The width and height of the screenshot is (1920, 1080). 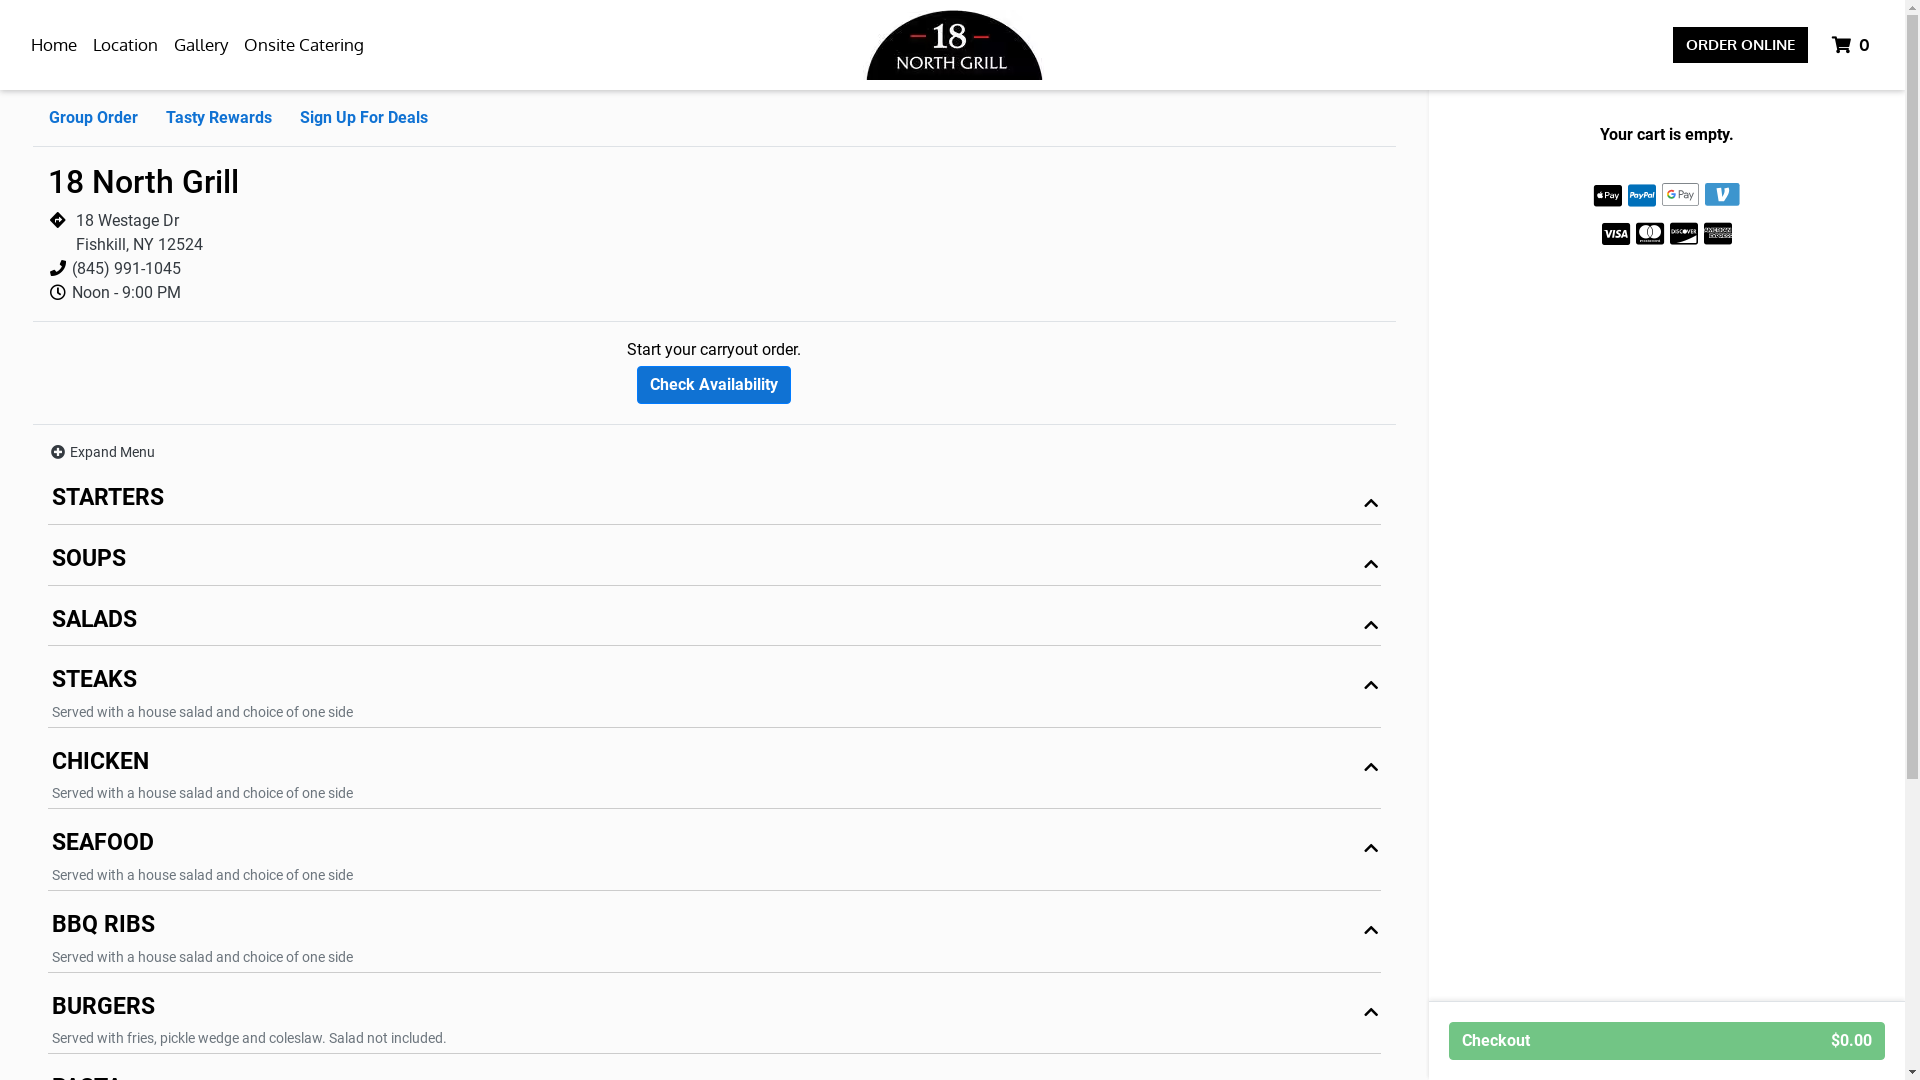 What do you see at coordinates (1684, 232) in the screenshot?
I see `Accepts Discover` at bounding box center [1684, 232].